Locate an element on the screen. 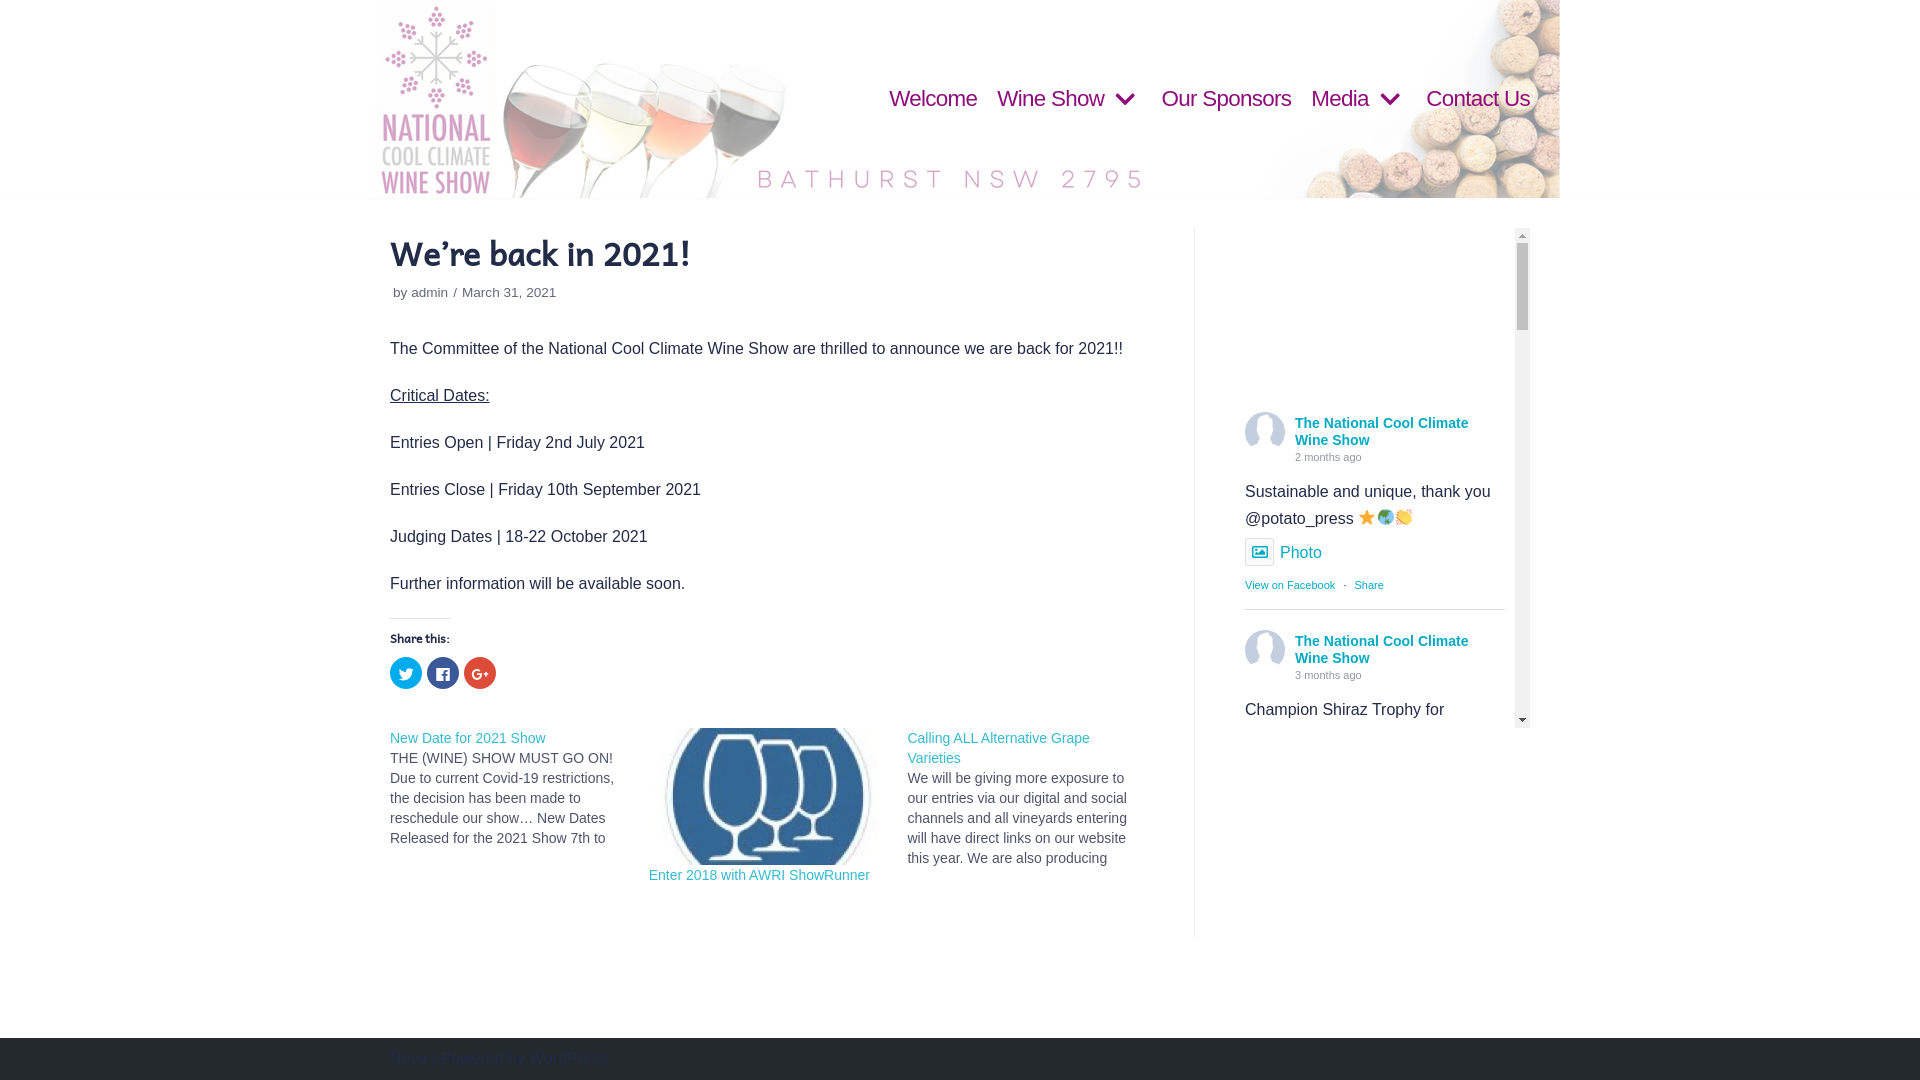 This screenshot has height=1080, width=1920. WordPress is located at coordinates (568, 1058).